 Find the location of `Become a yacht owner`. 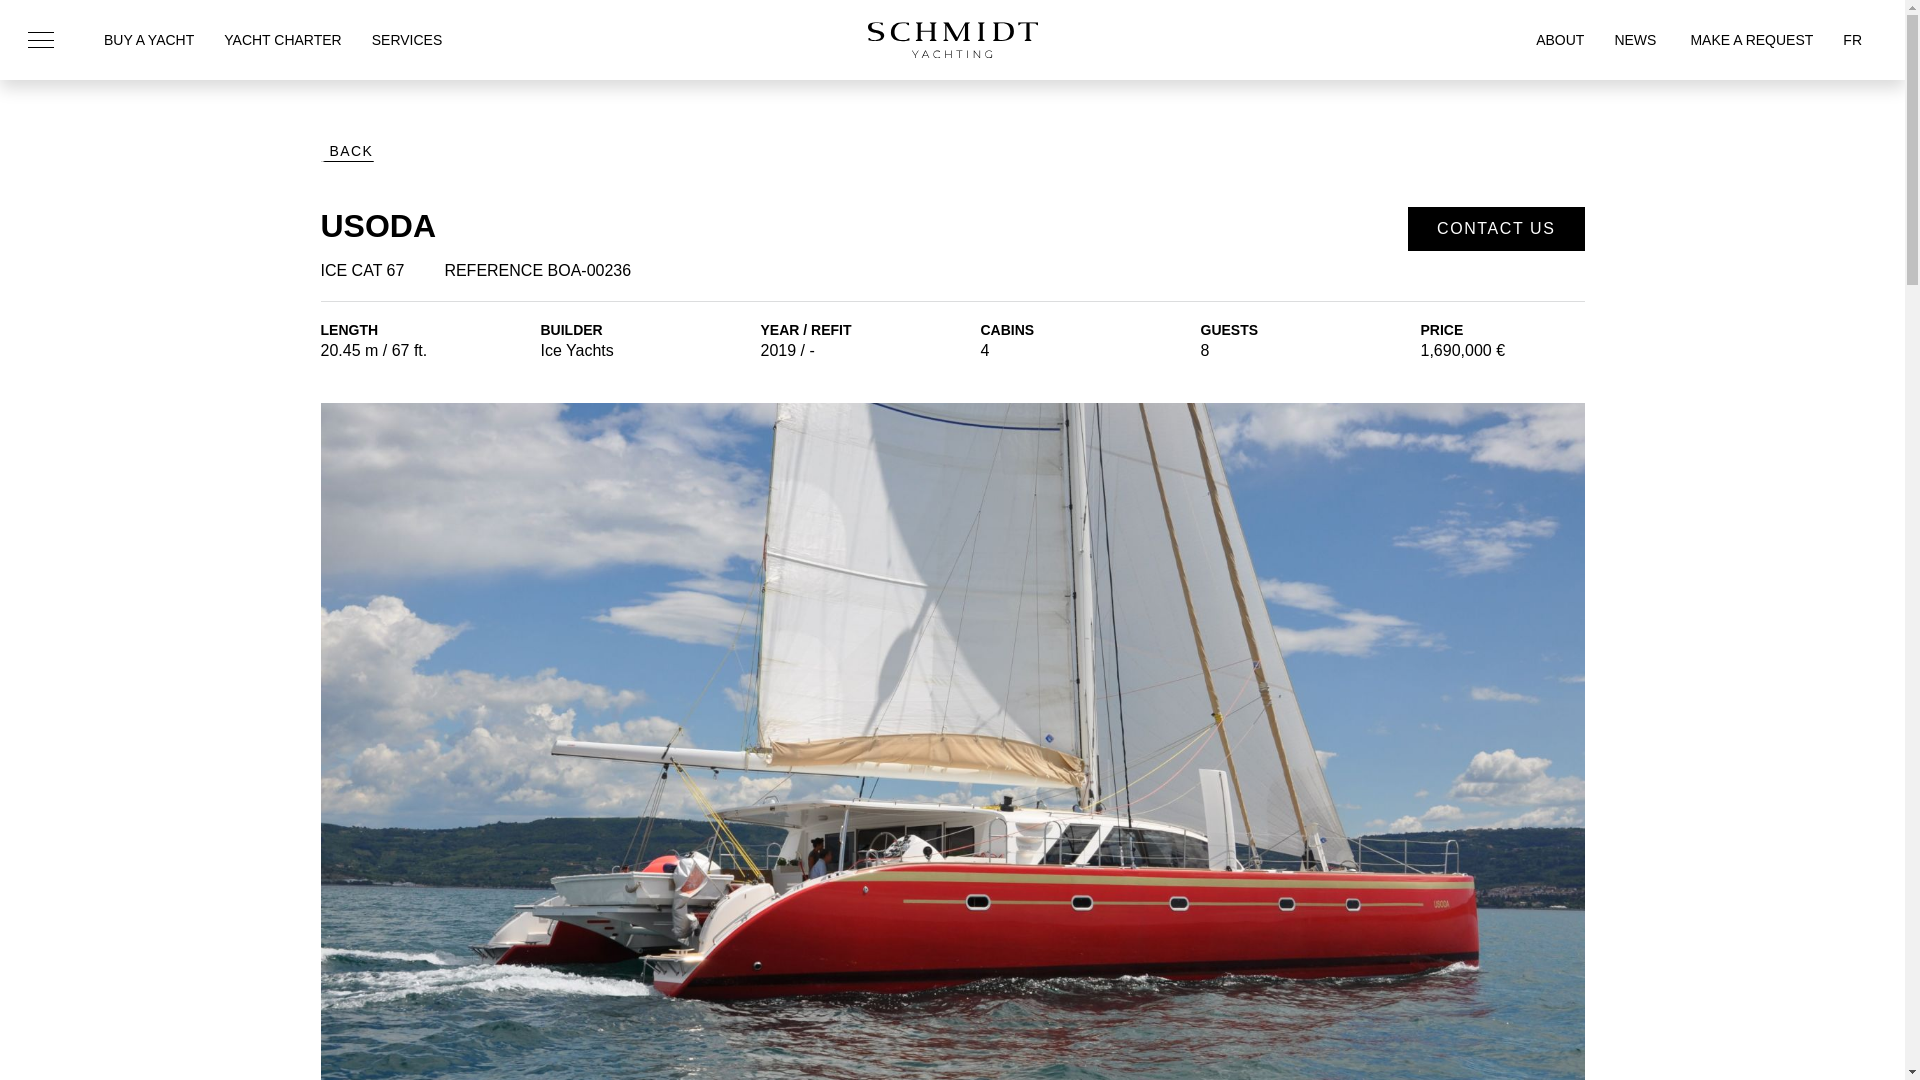

Become a yacht owner is located at coordinates (148, 40).